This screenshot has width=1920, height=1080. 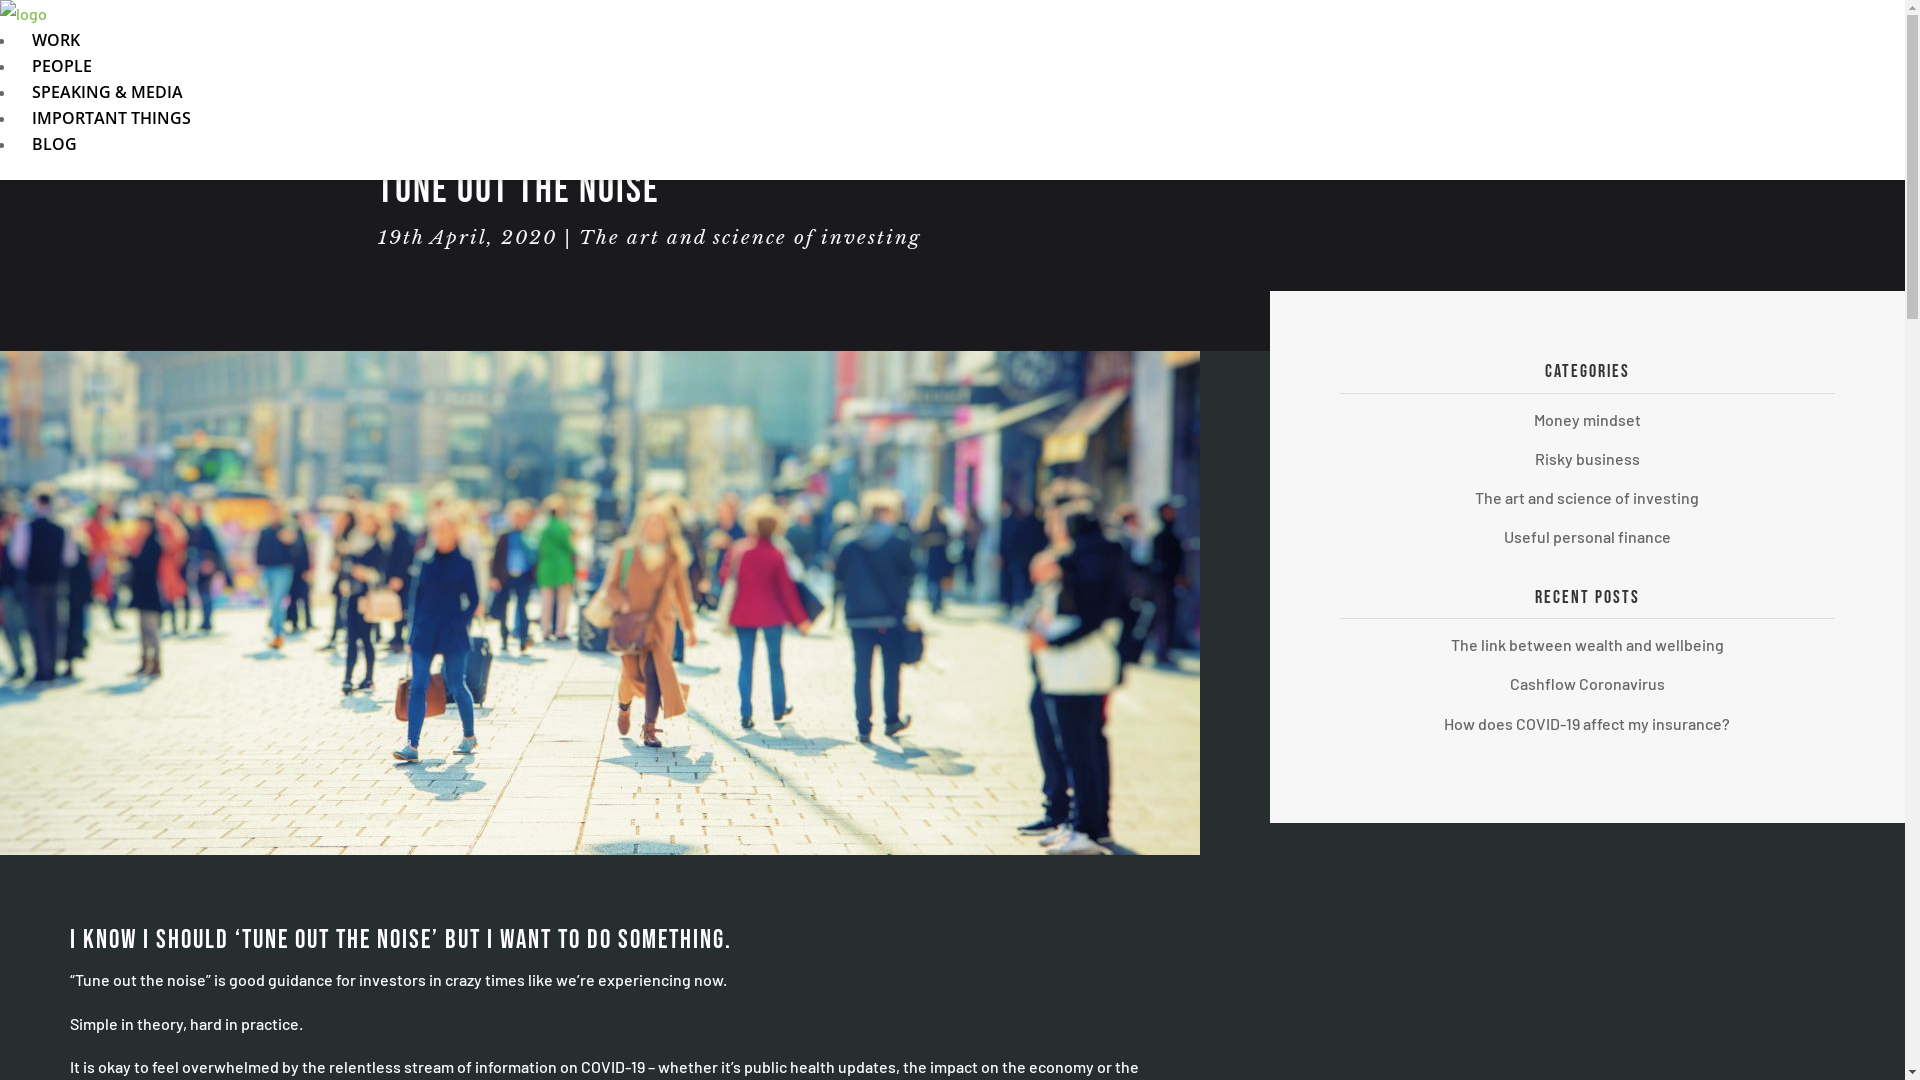 What do you see at coordinates (54, 144) in the screenshot?
I see `BLOG` at bounding box center [54, 144].